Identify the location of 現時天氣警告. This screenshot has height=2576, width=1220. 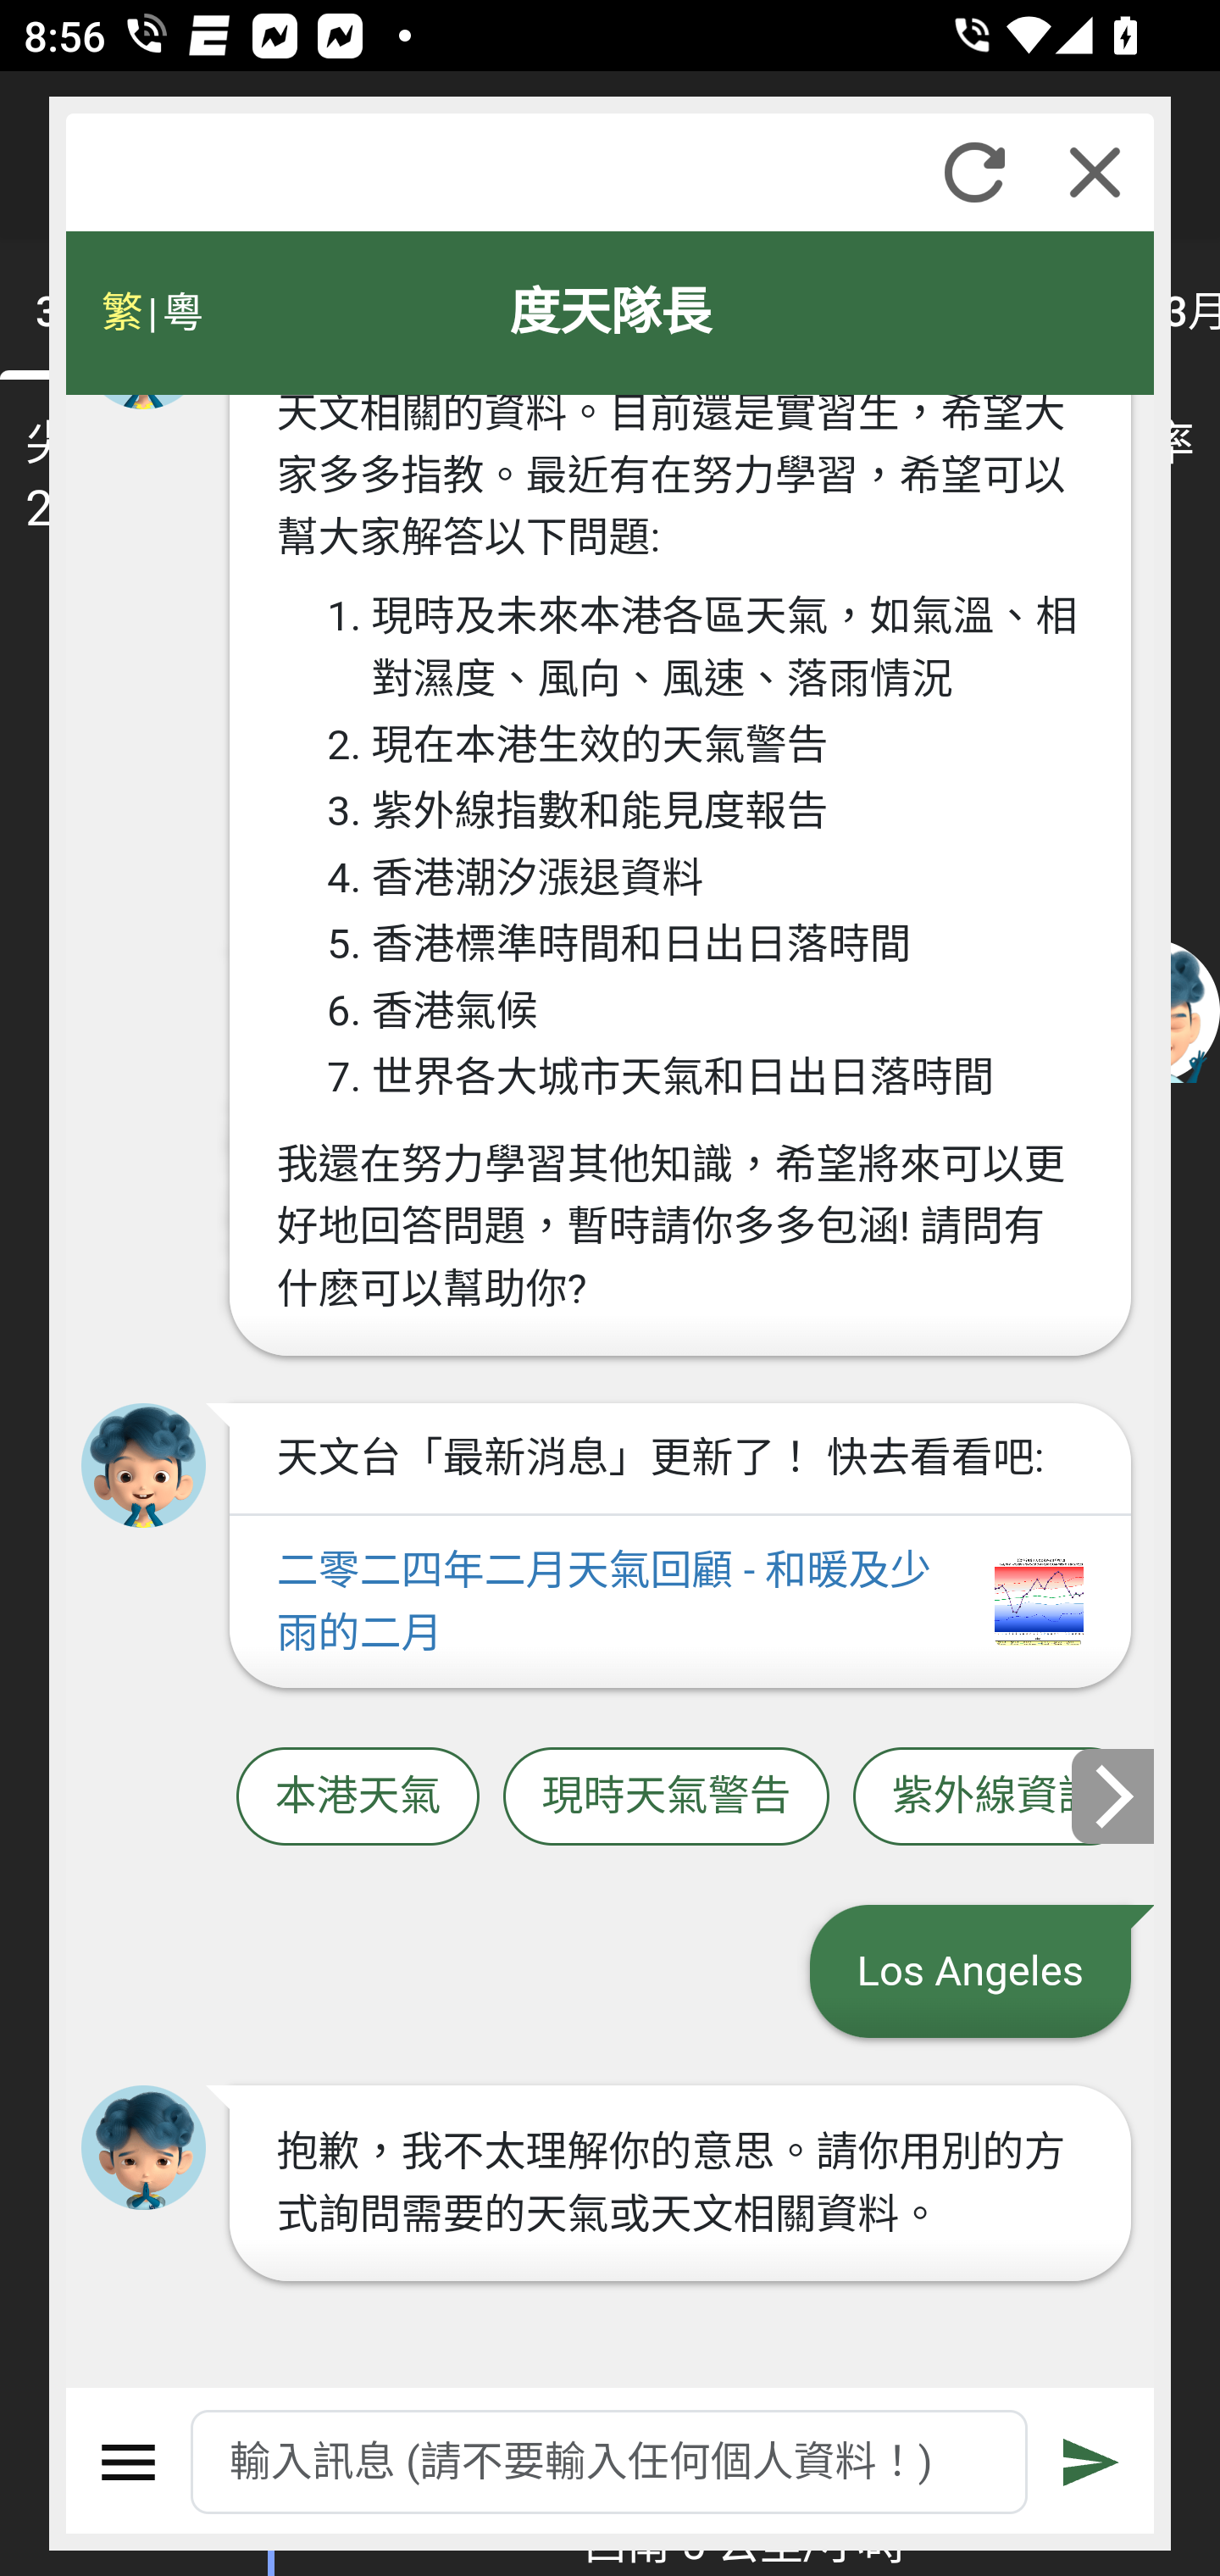
(666, 1796).